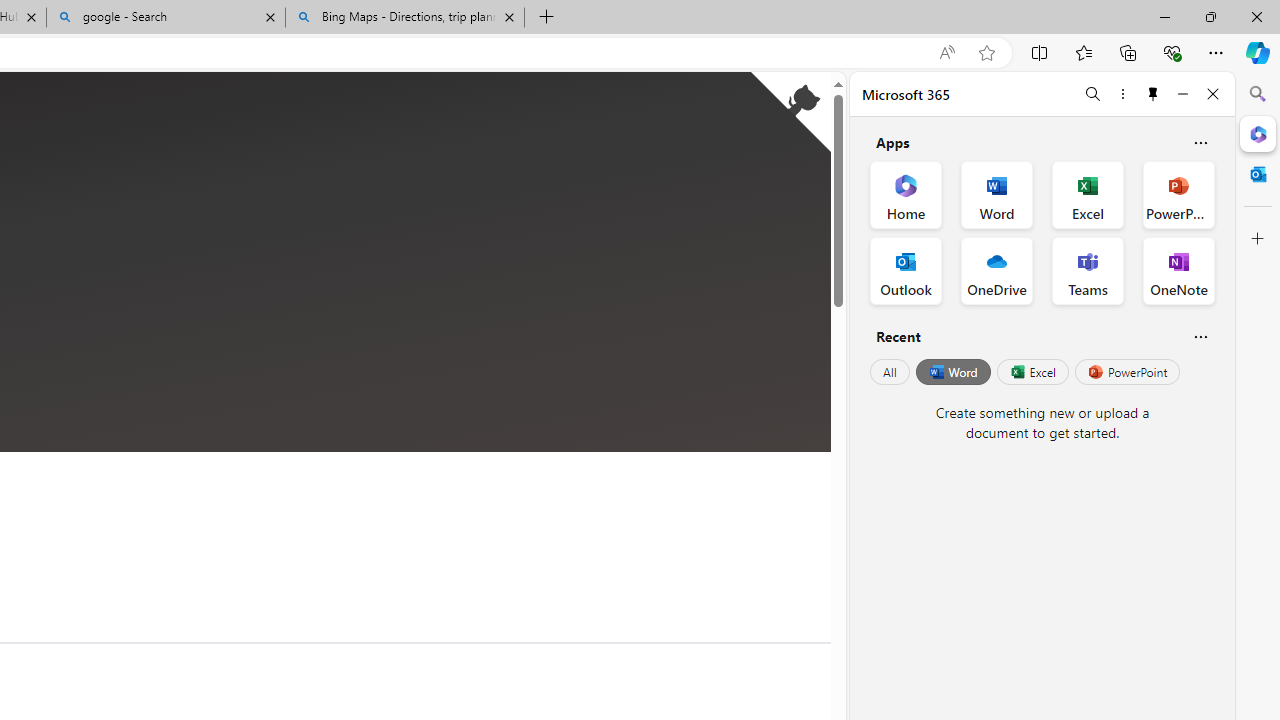 Image resolution: width=1280 pixels, height=720 pixels. What do you see at coordinates (996, 270) in the screenshot?
I see `OneDrive Office App` at bounding box center [996, 270].